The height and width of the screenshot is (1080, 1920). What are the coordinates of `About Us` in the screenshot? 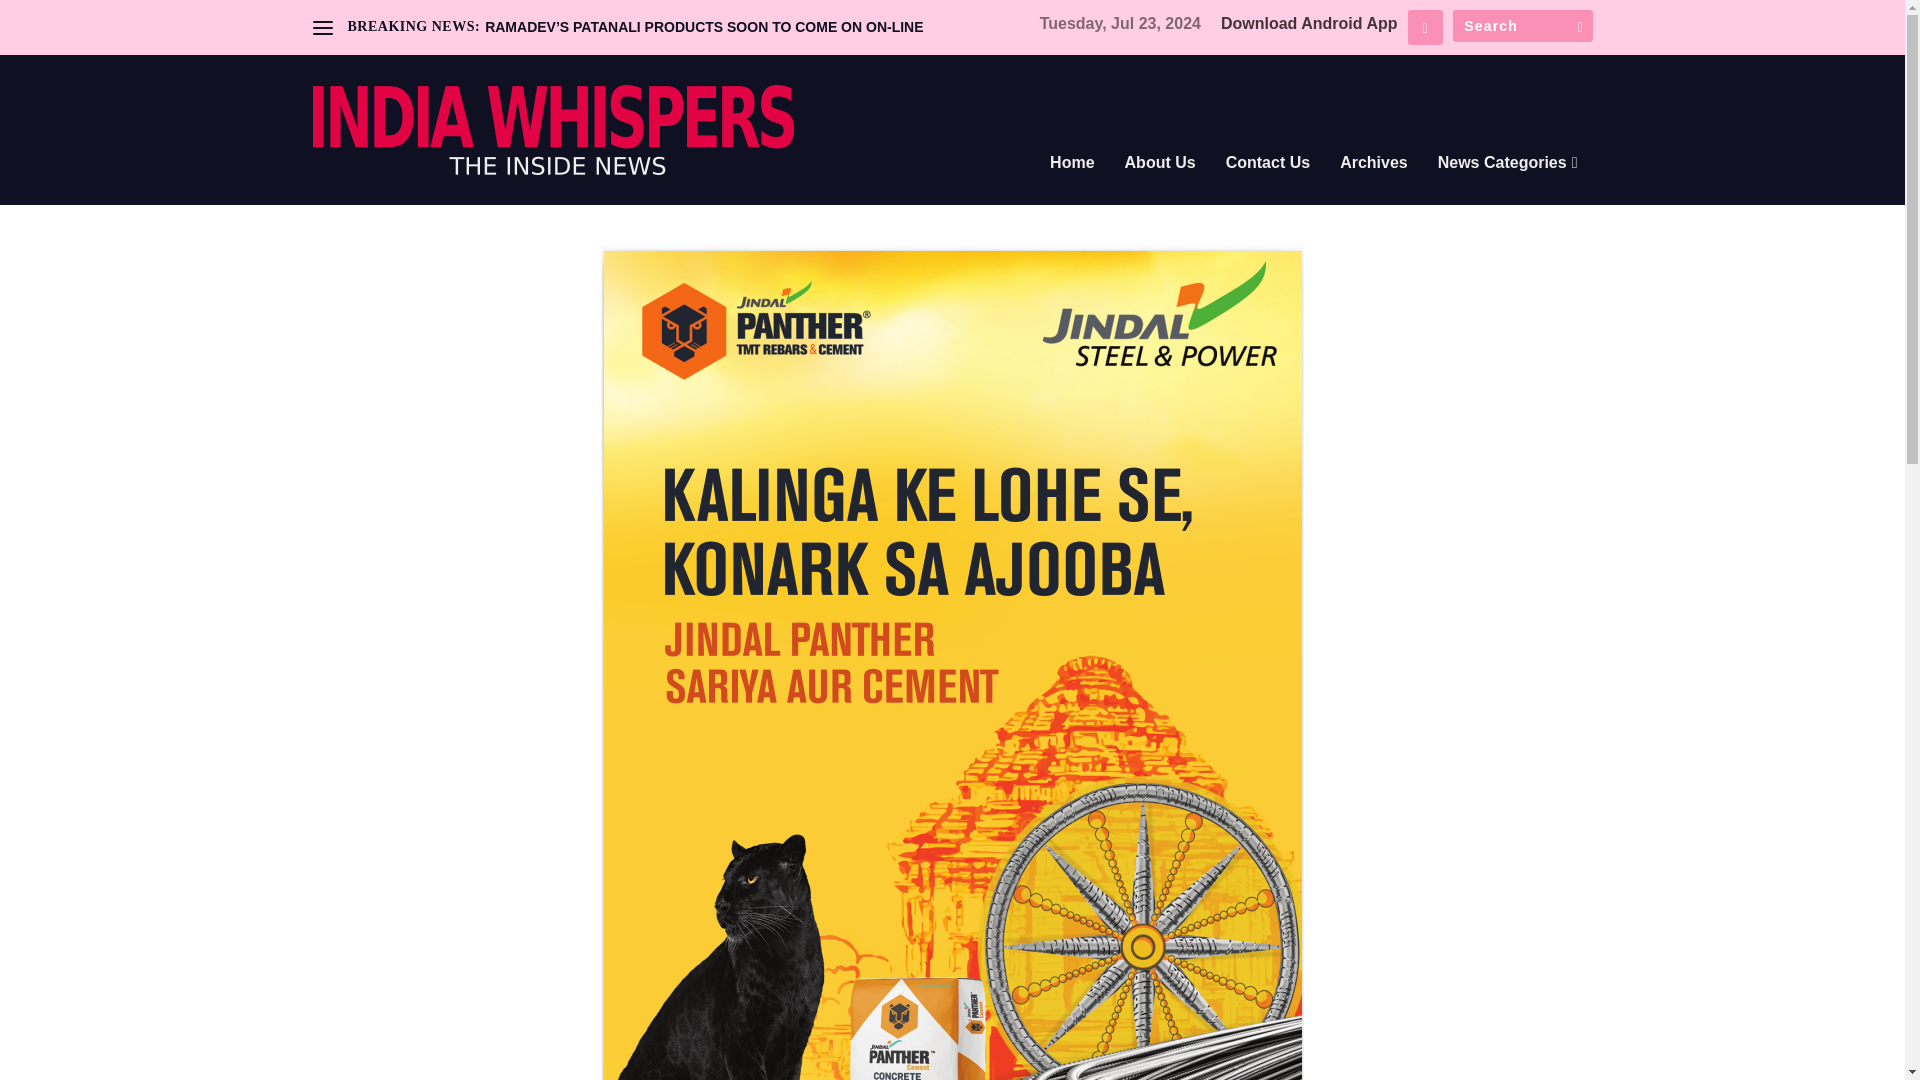 It's located at (1160, 190).